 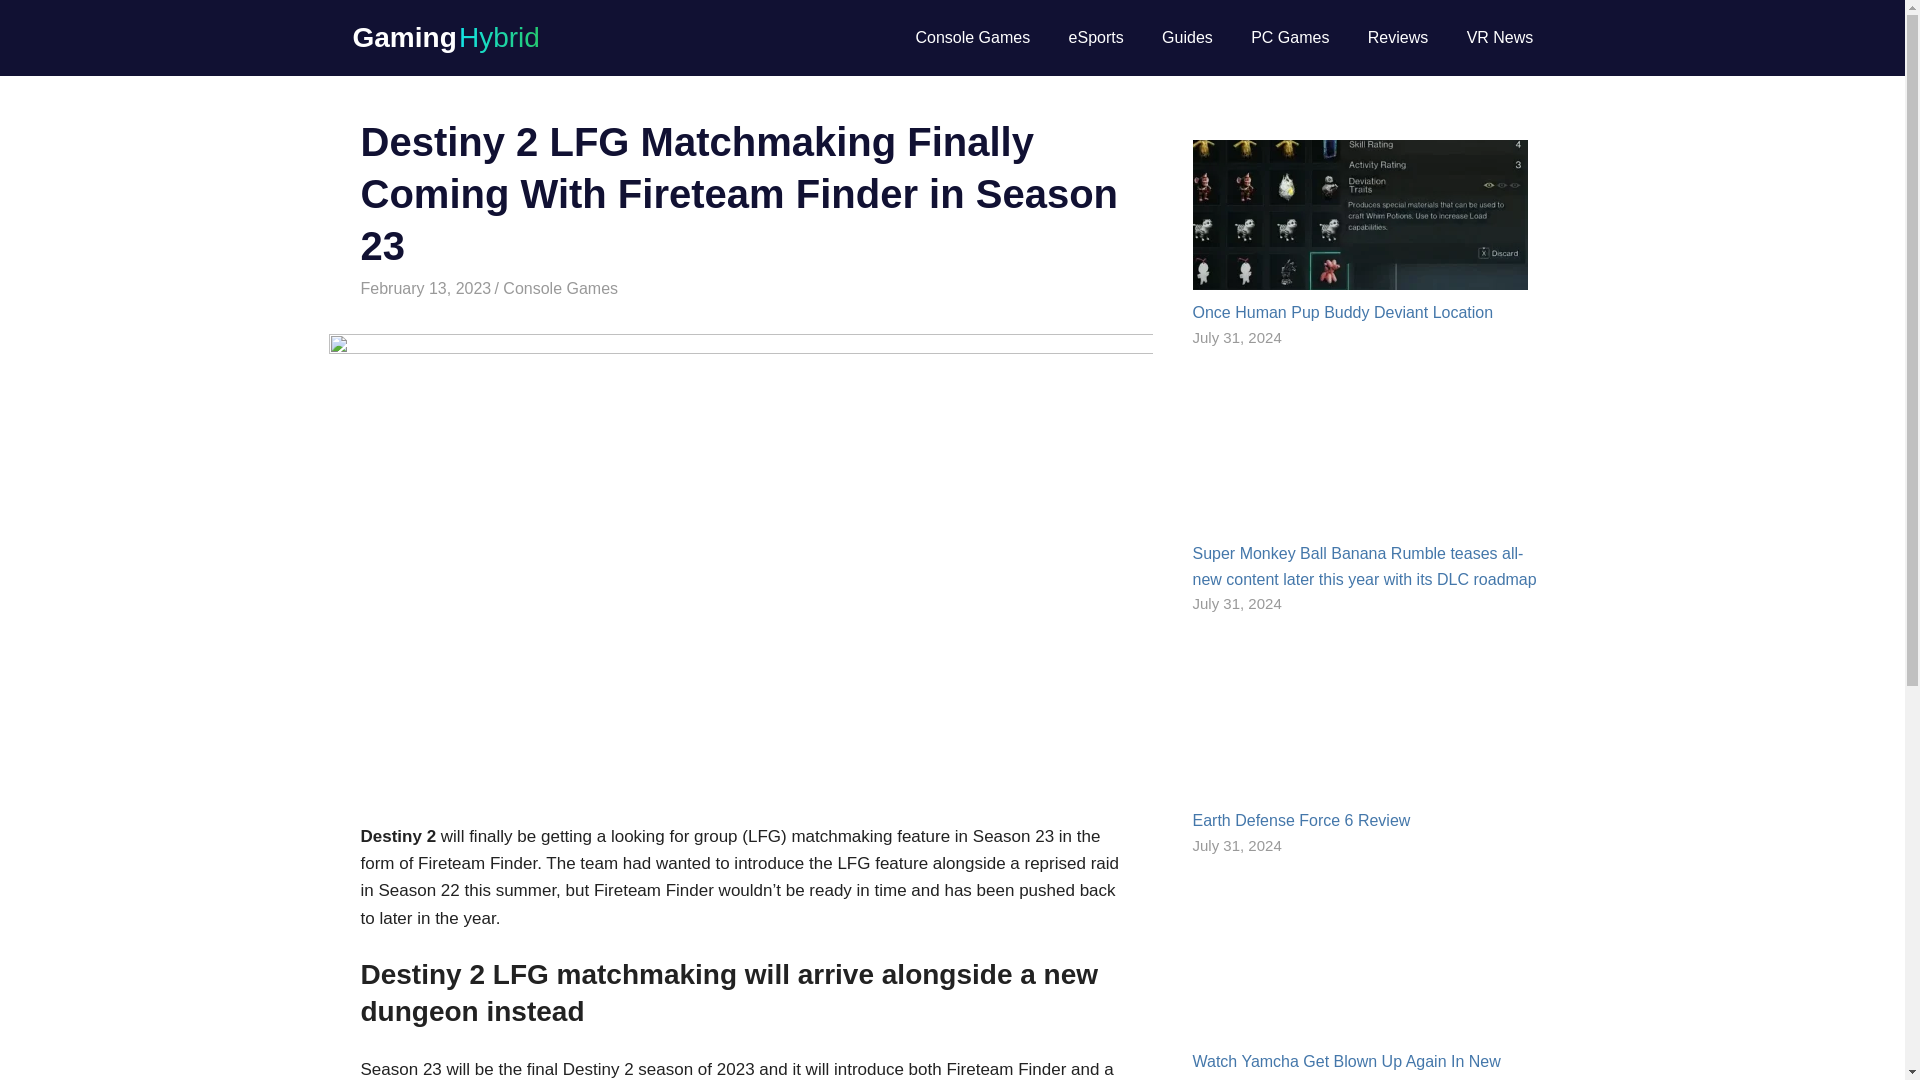 I want to click on February 13, 2023, so click(x=426, y=288).